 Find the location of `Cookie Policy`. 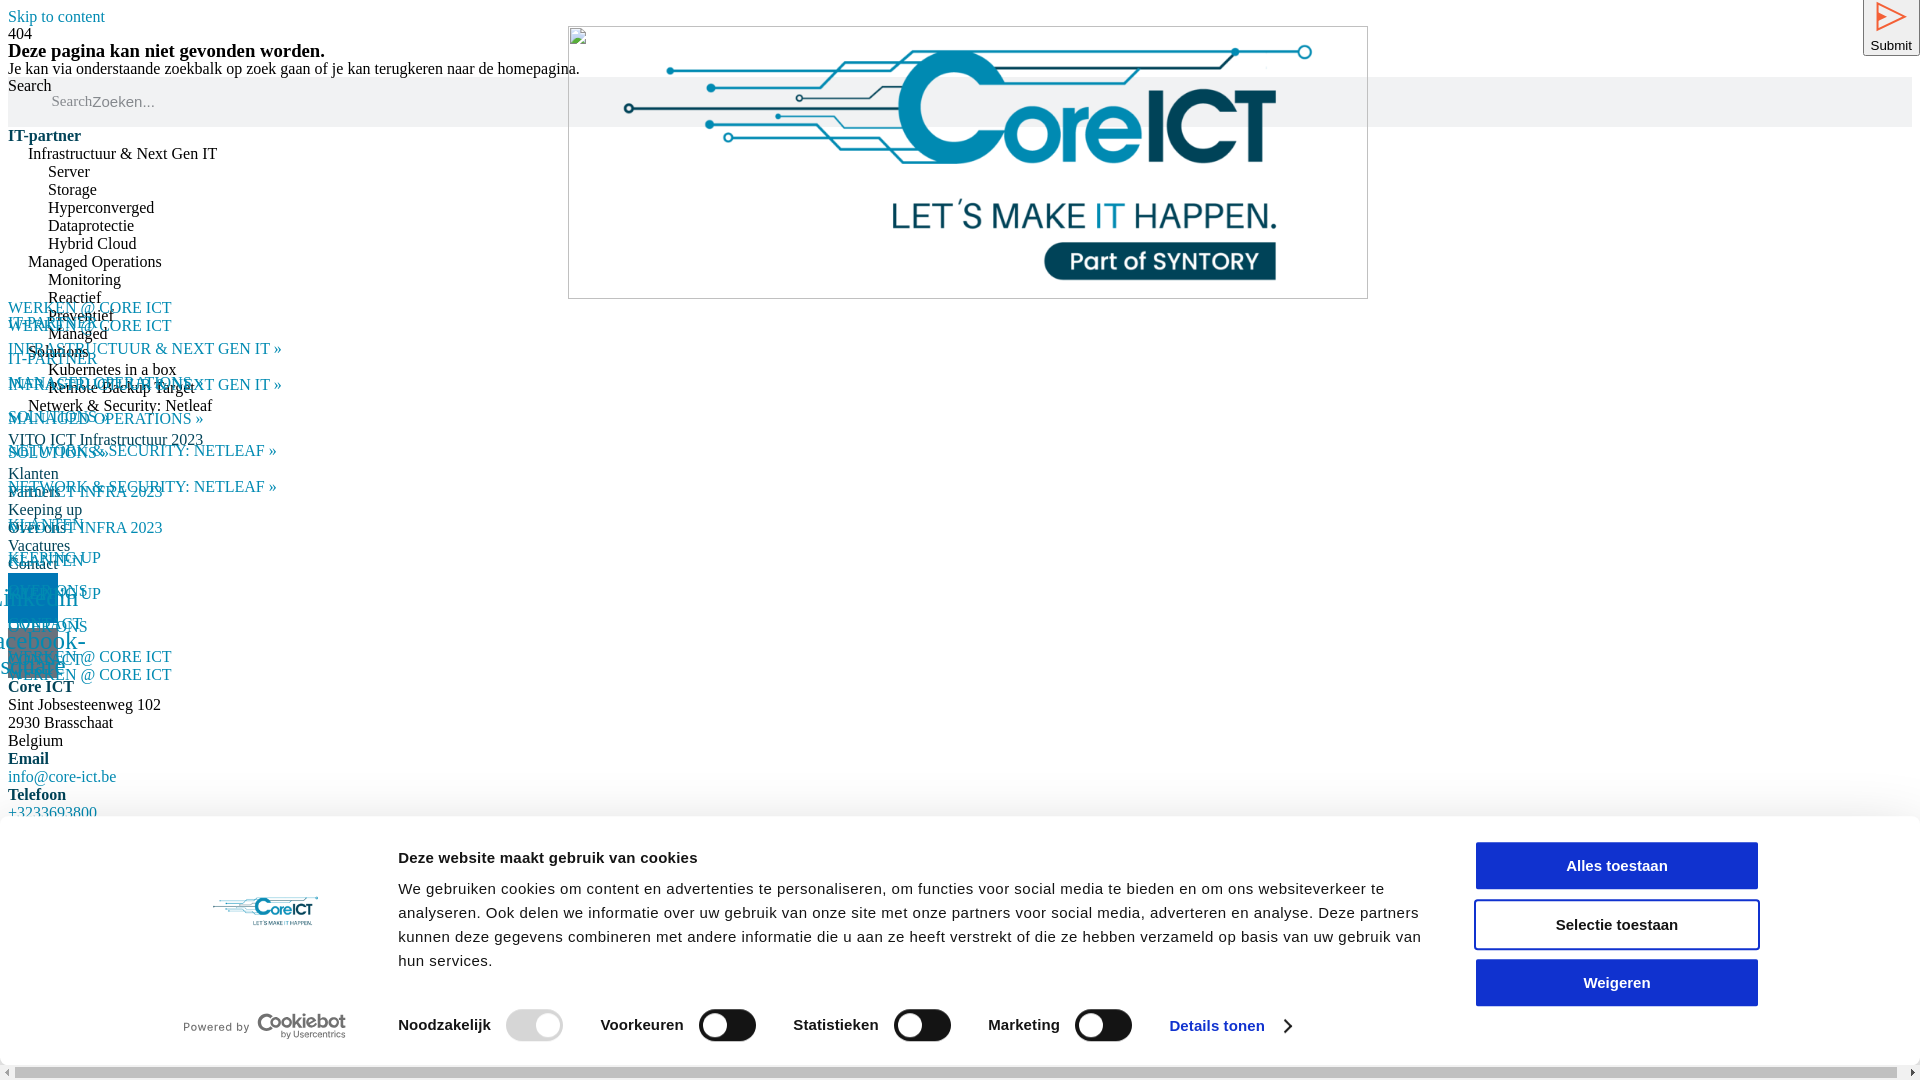

Cookie Policy is located at coordinates (54, 906).